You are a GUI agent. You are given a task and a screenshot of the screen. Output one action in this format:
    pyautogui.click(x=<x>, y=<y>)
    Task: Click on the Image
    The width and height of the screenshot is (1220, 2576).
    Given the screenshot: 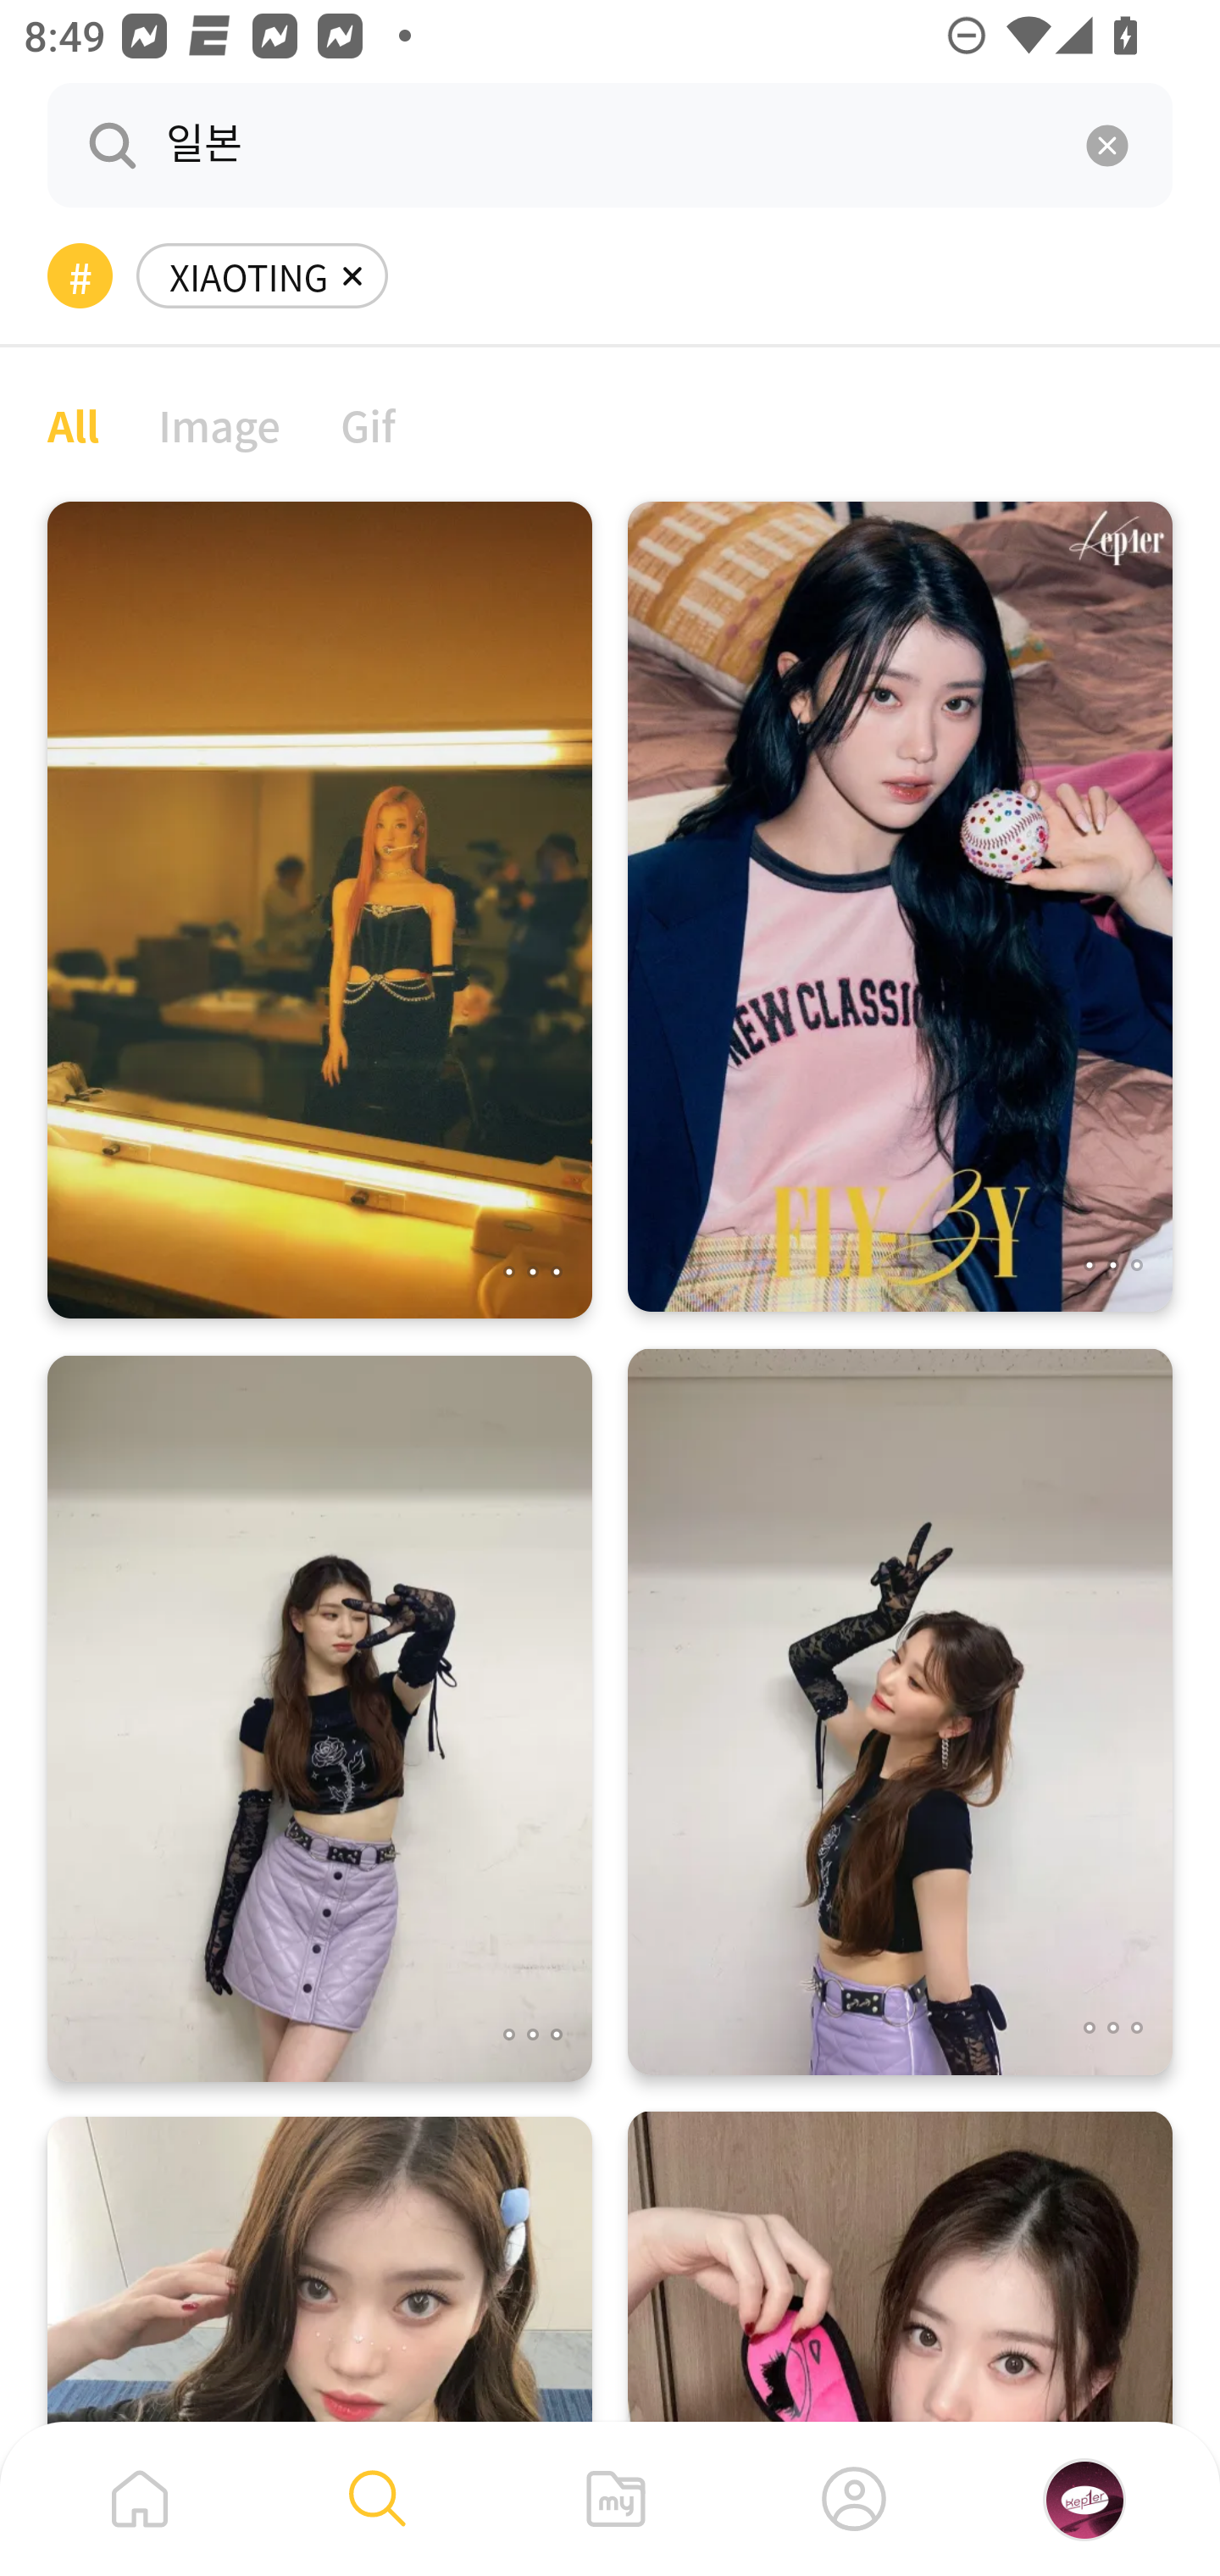 What is the action you would take?
    pyautogui.click(x=220, y=424)
    